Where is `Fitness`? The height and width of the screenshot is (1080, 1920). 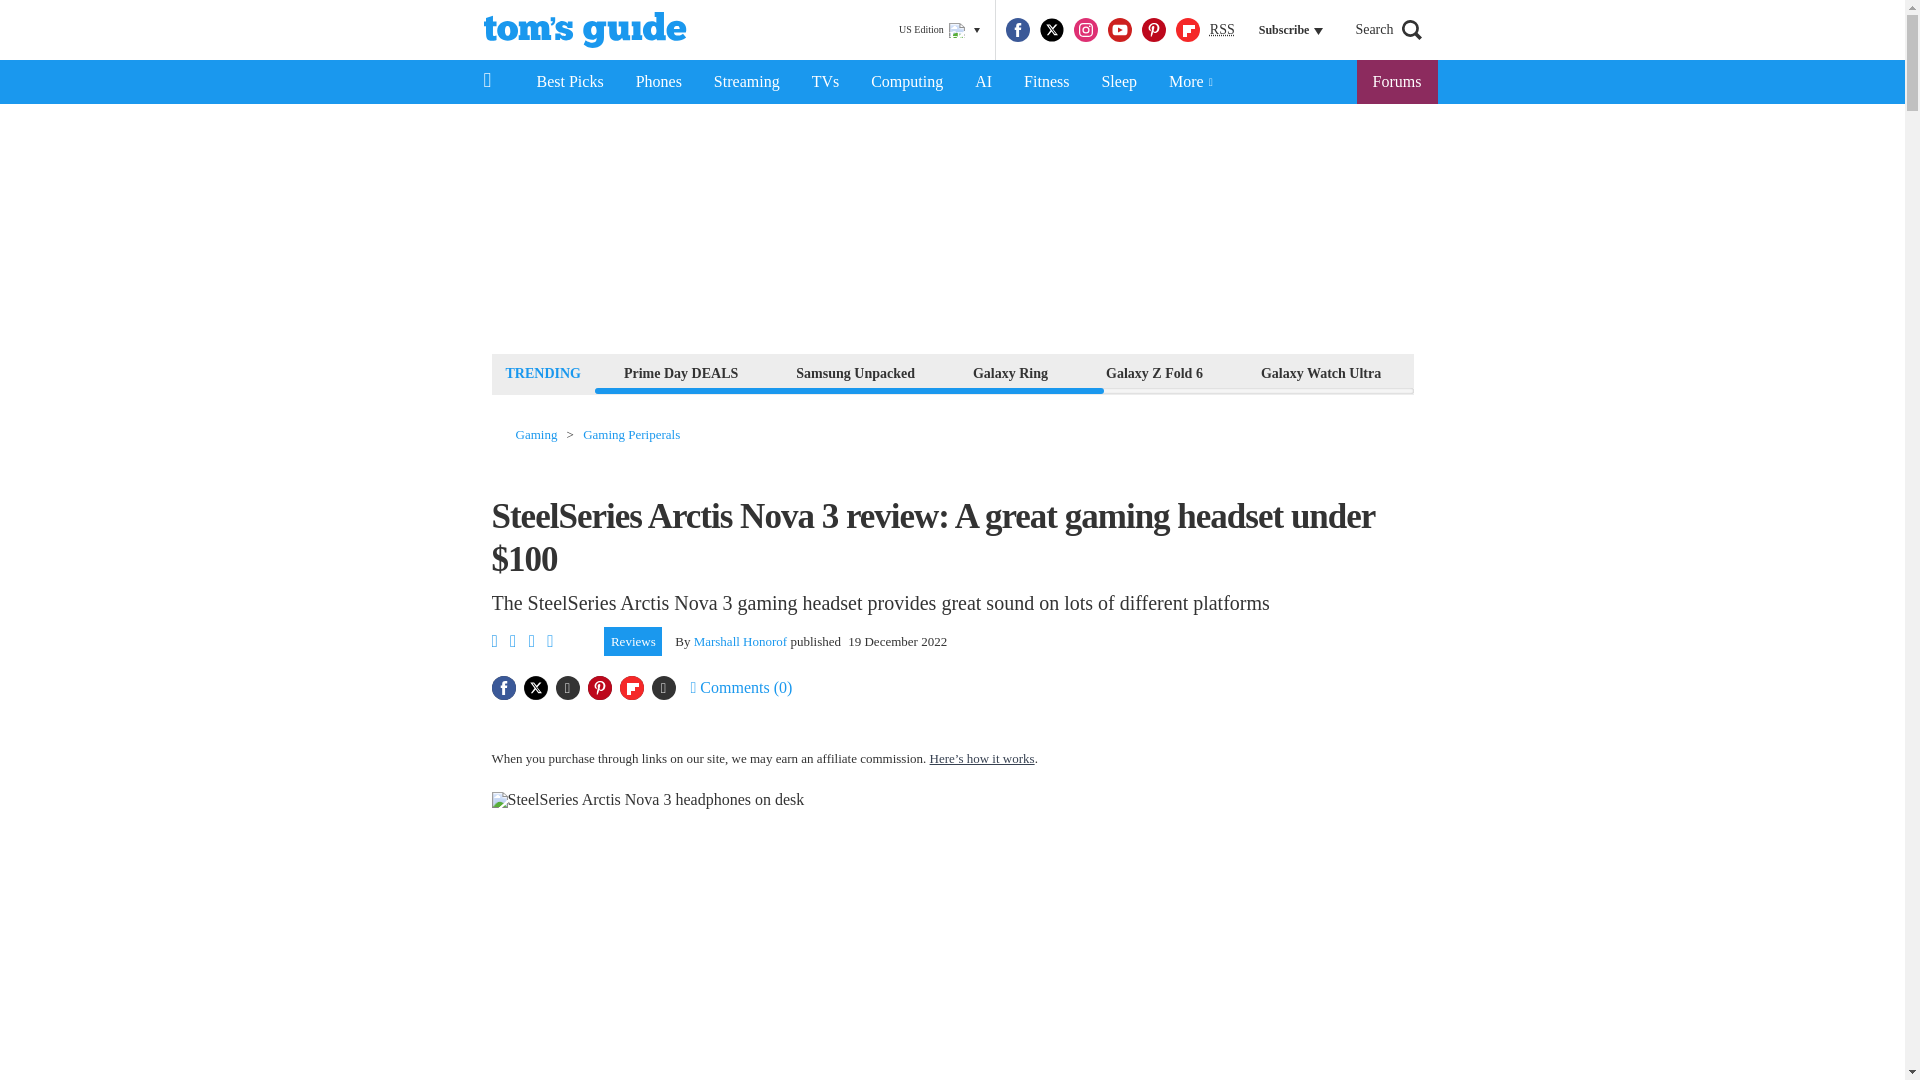 Fitness is located at coordinates (1046, 82).